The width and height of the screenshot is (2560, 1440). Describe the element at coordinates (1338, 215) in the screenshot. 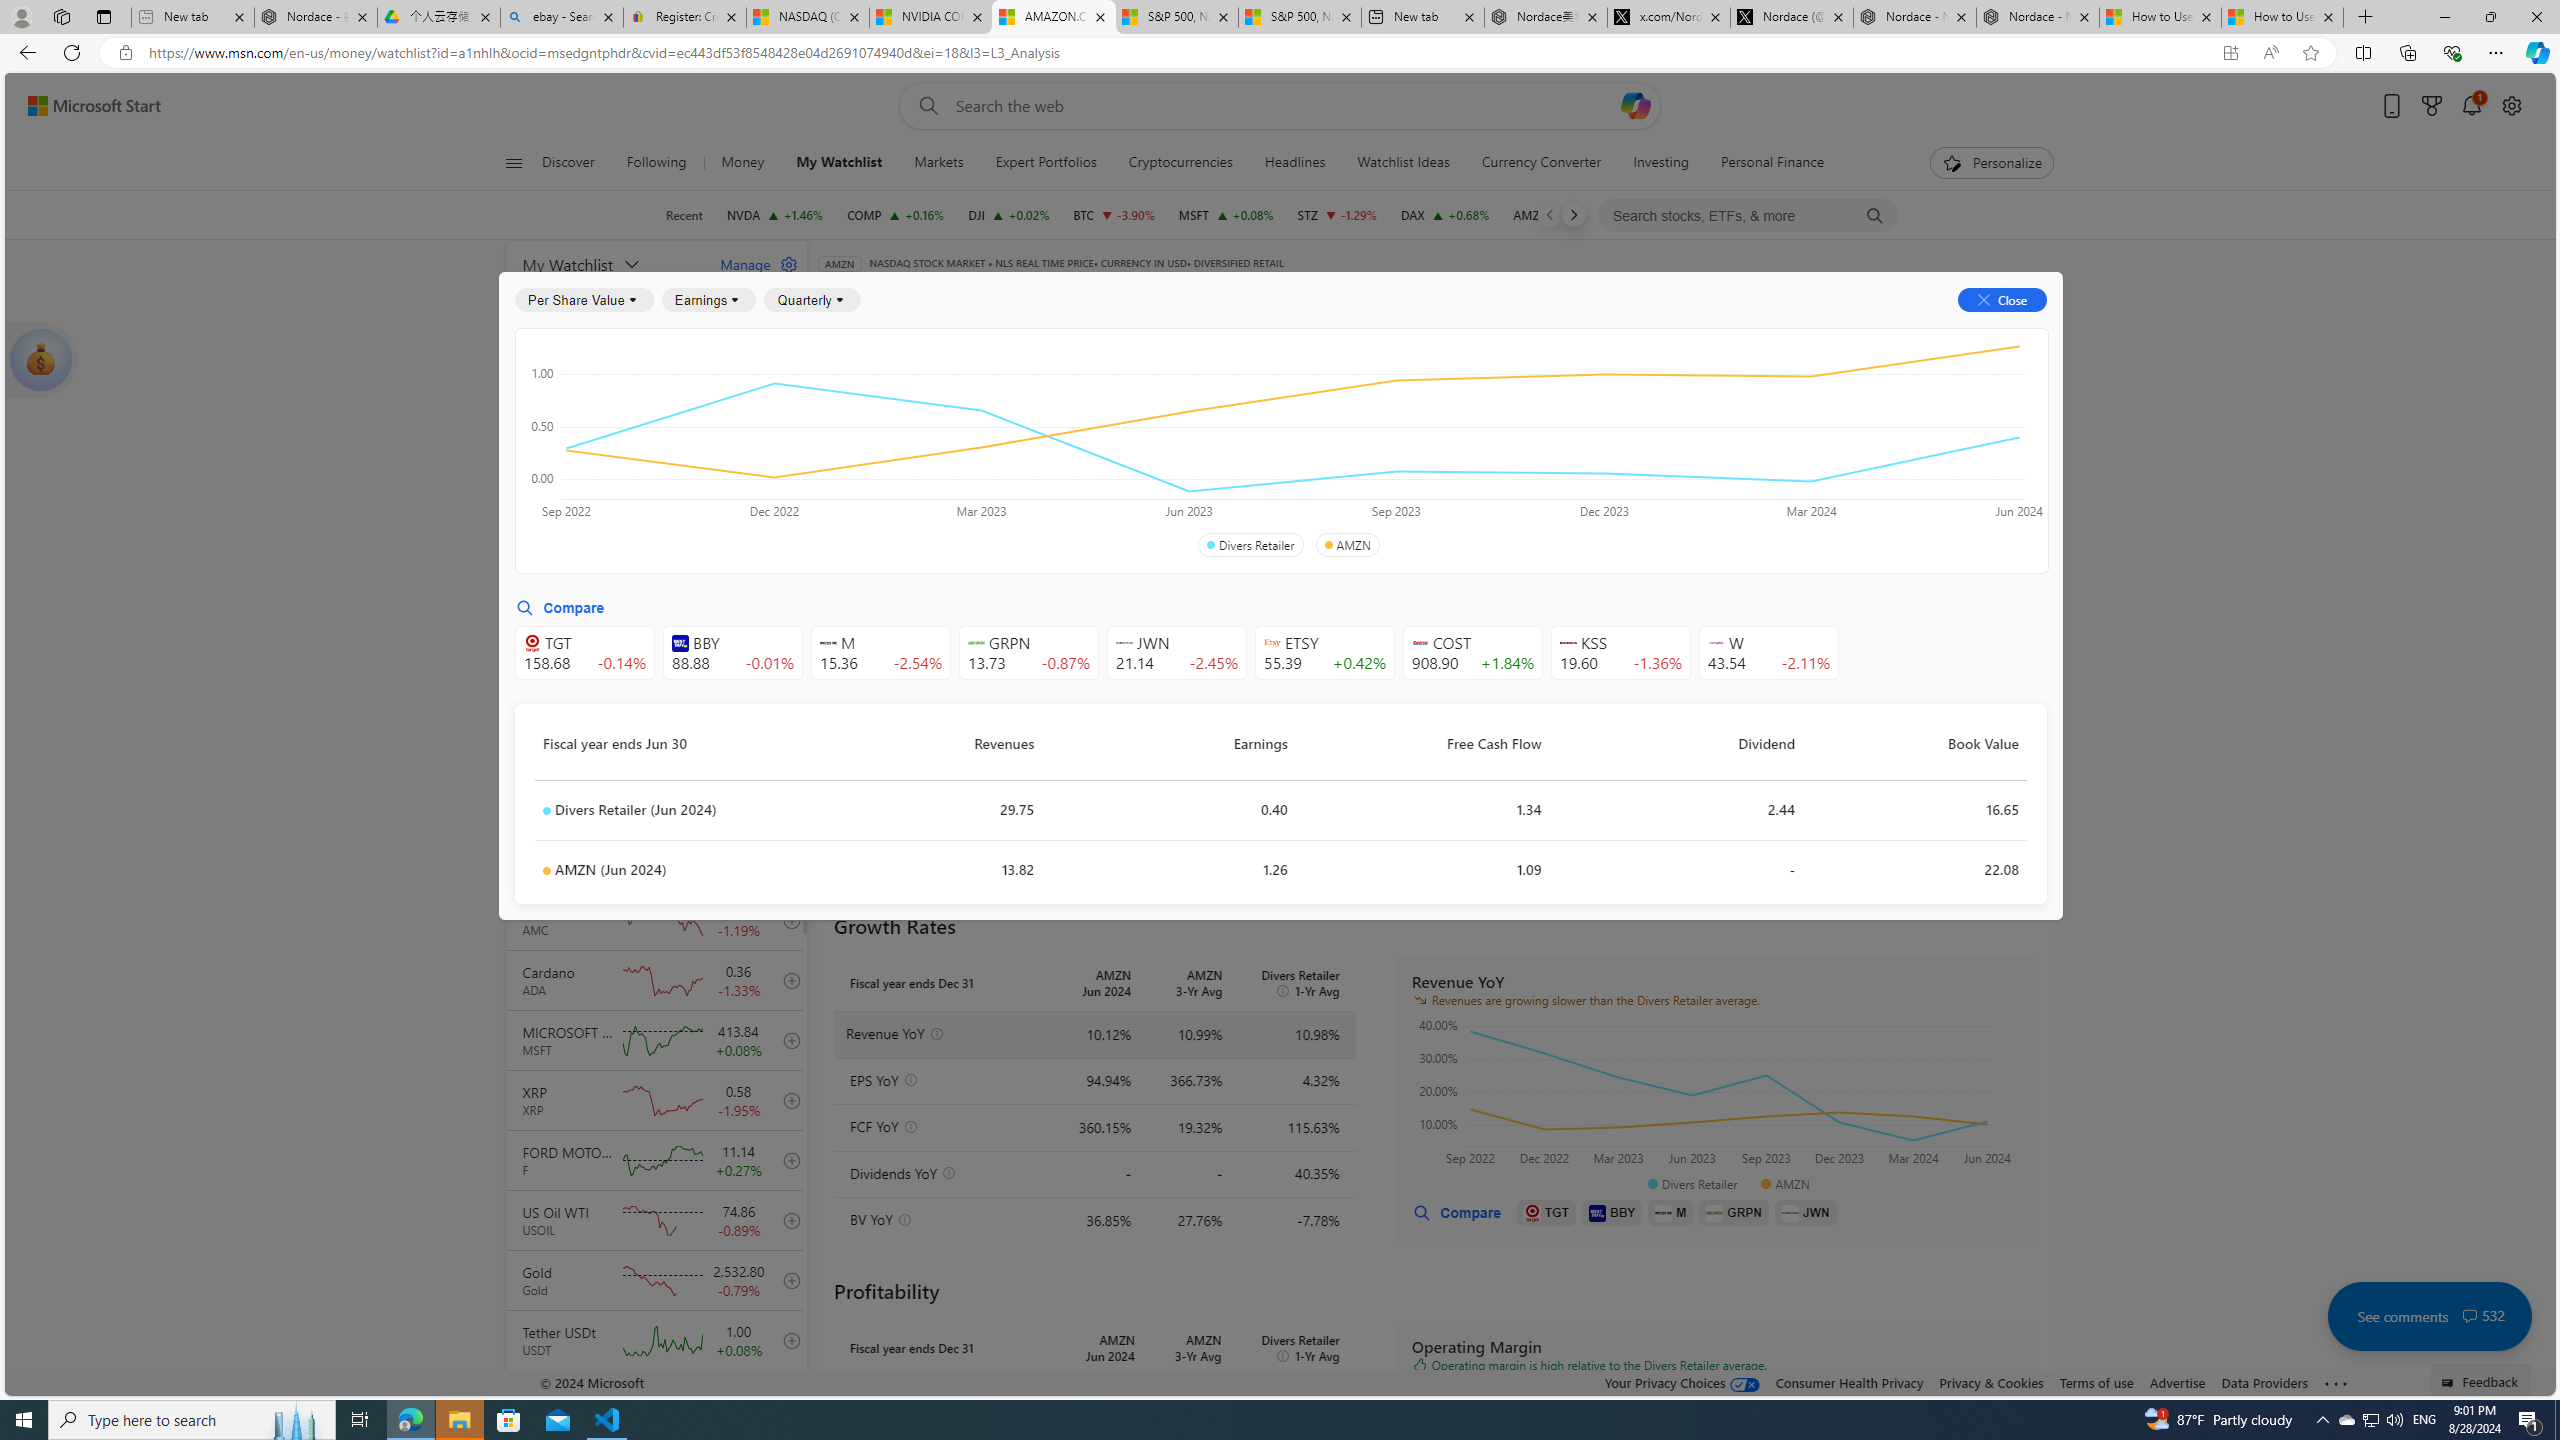

I see `STZ CONSTELLATION BRANDS, INC. decrease 239.98 -3.13 -1.29%` at that location.